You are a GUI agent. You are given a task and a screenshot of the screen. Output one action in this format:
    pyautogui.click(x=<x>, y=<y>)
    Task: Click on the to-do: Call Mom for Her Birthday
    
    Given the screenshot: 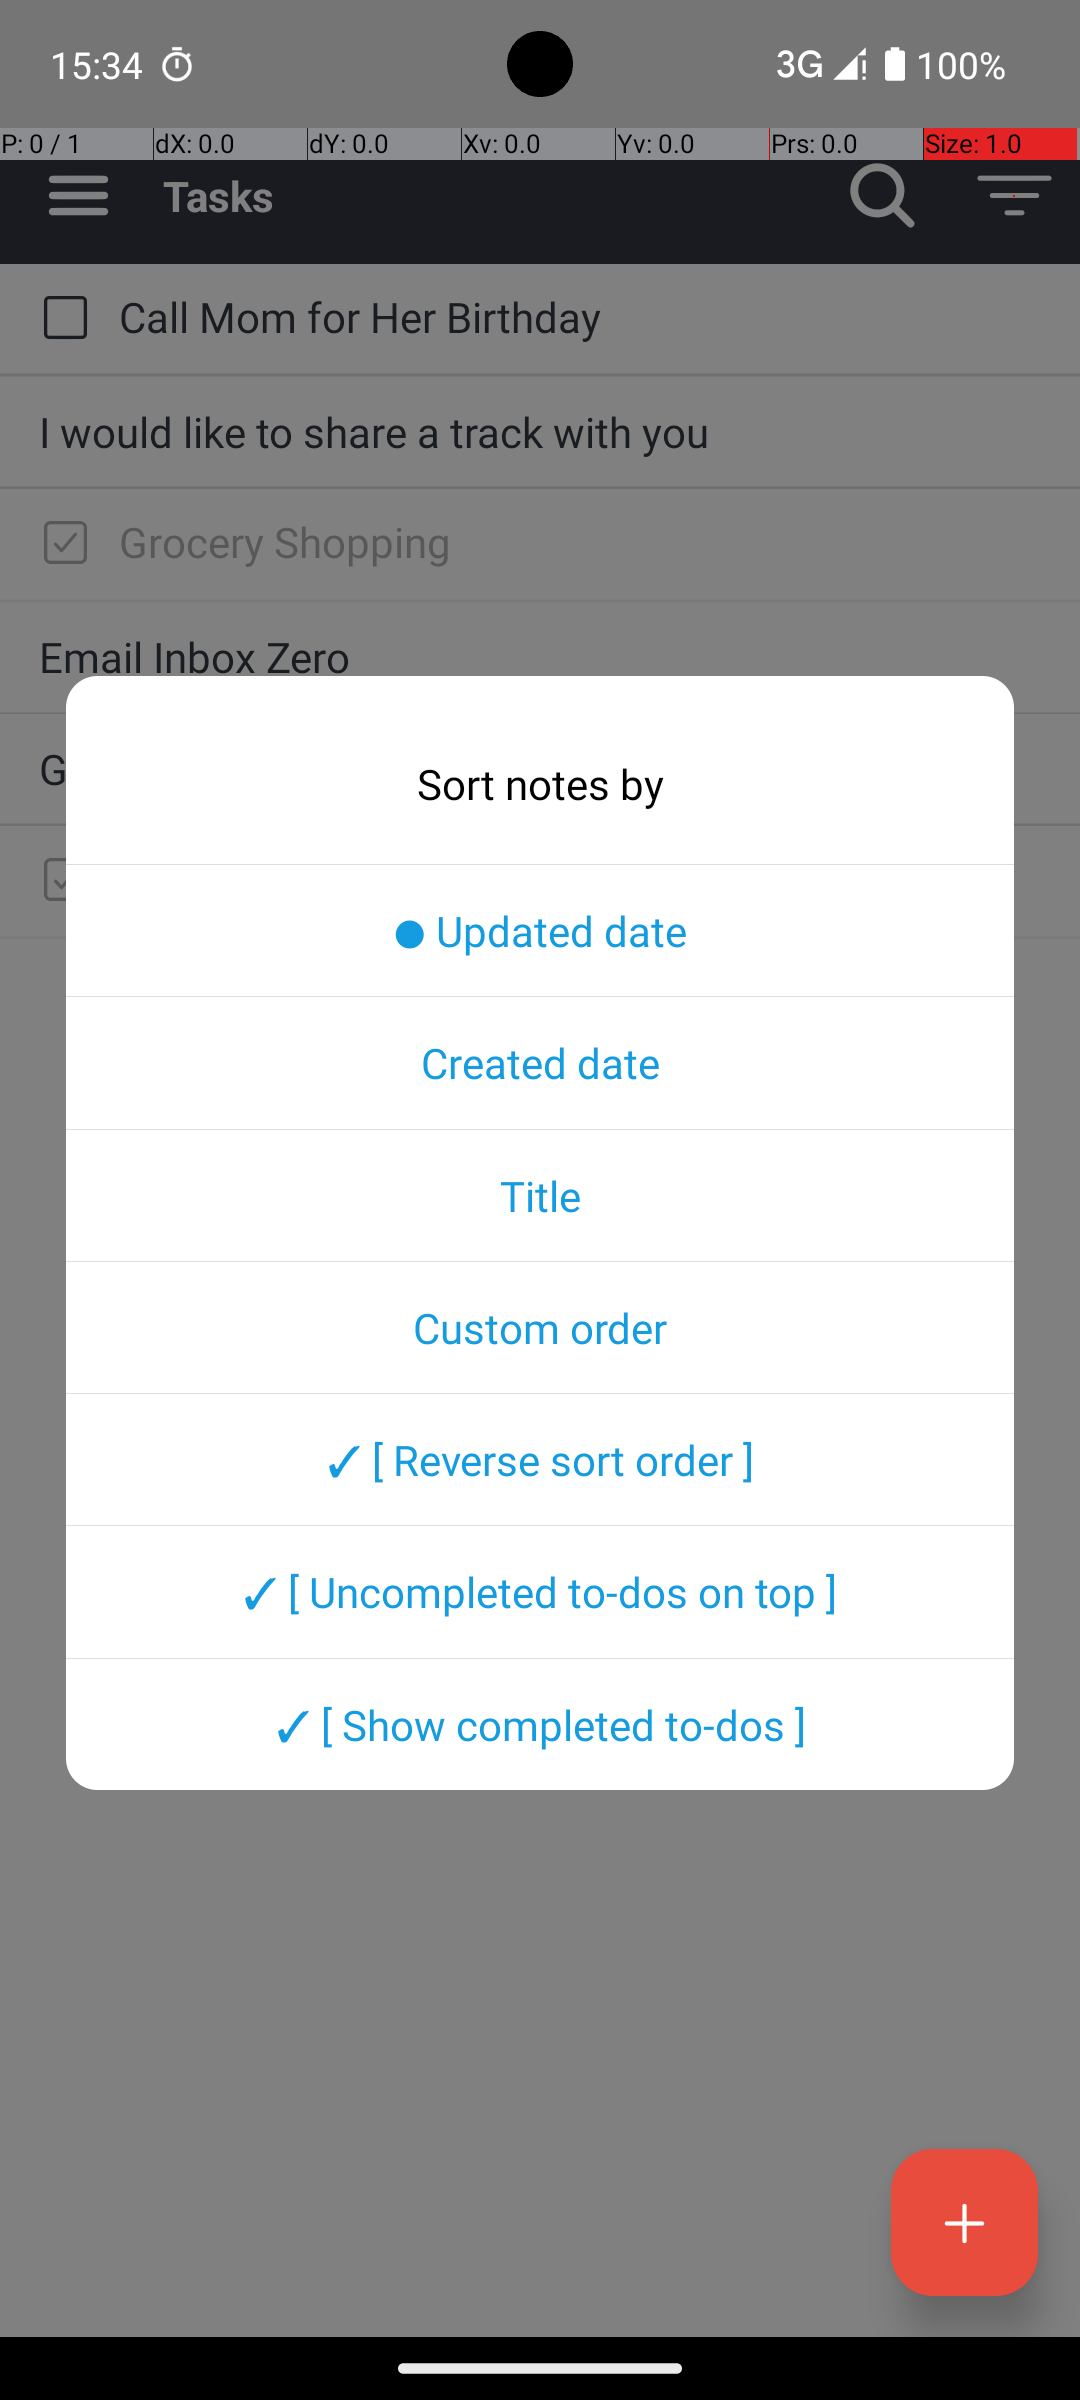 What is the action you would take?
    pyautogui.click(x=60, y=319)
    